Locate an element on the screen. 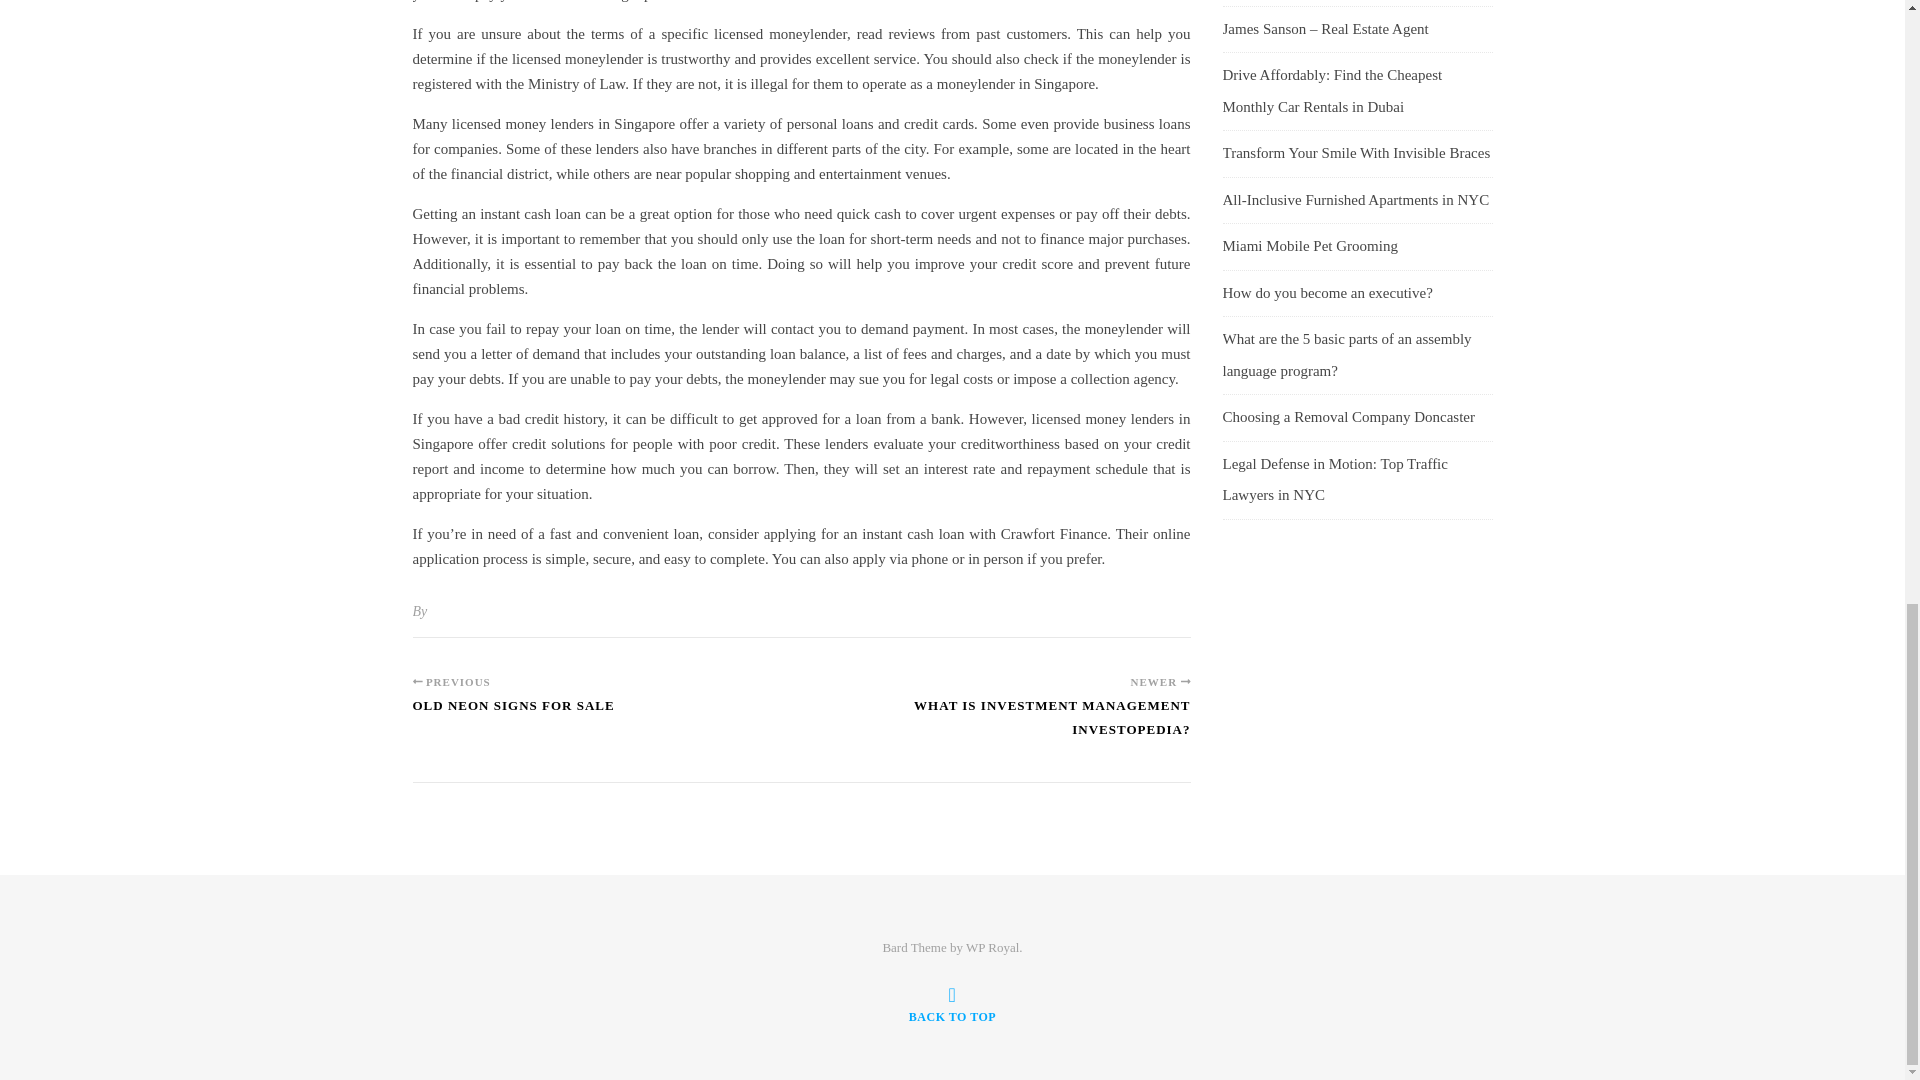 This screenshot has height=1080, width=1920. WP Royal is located at coordinates (992, 946).